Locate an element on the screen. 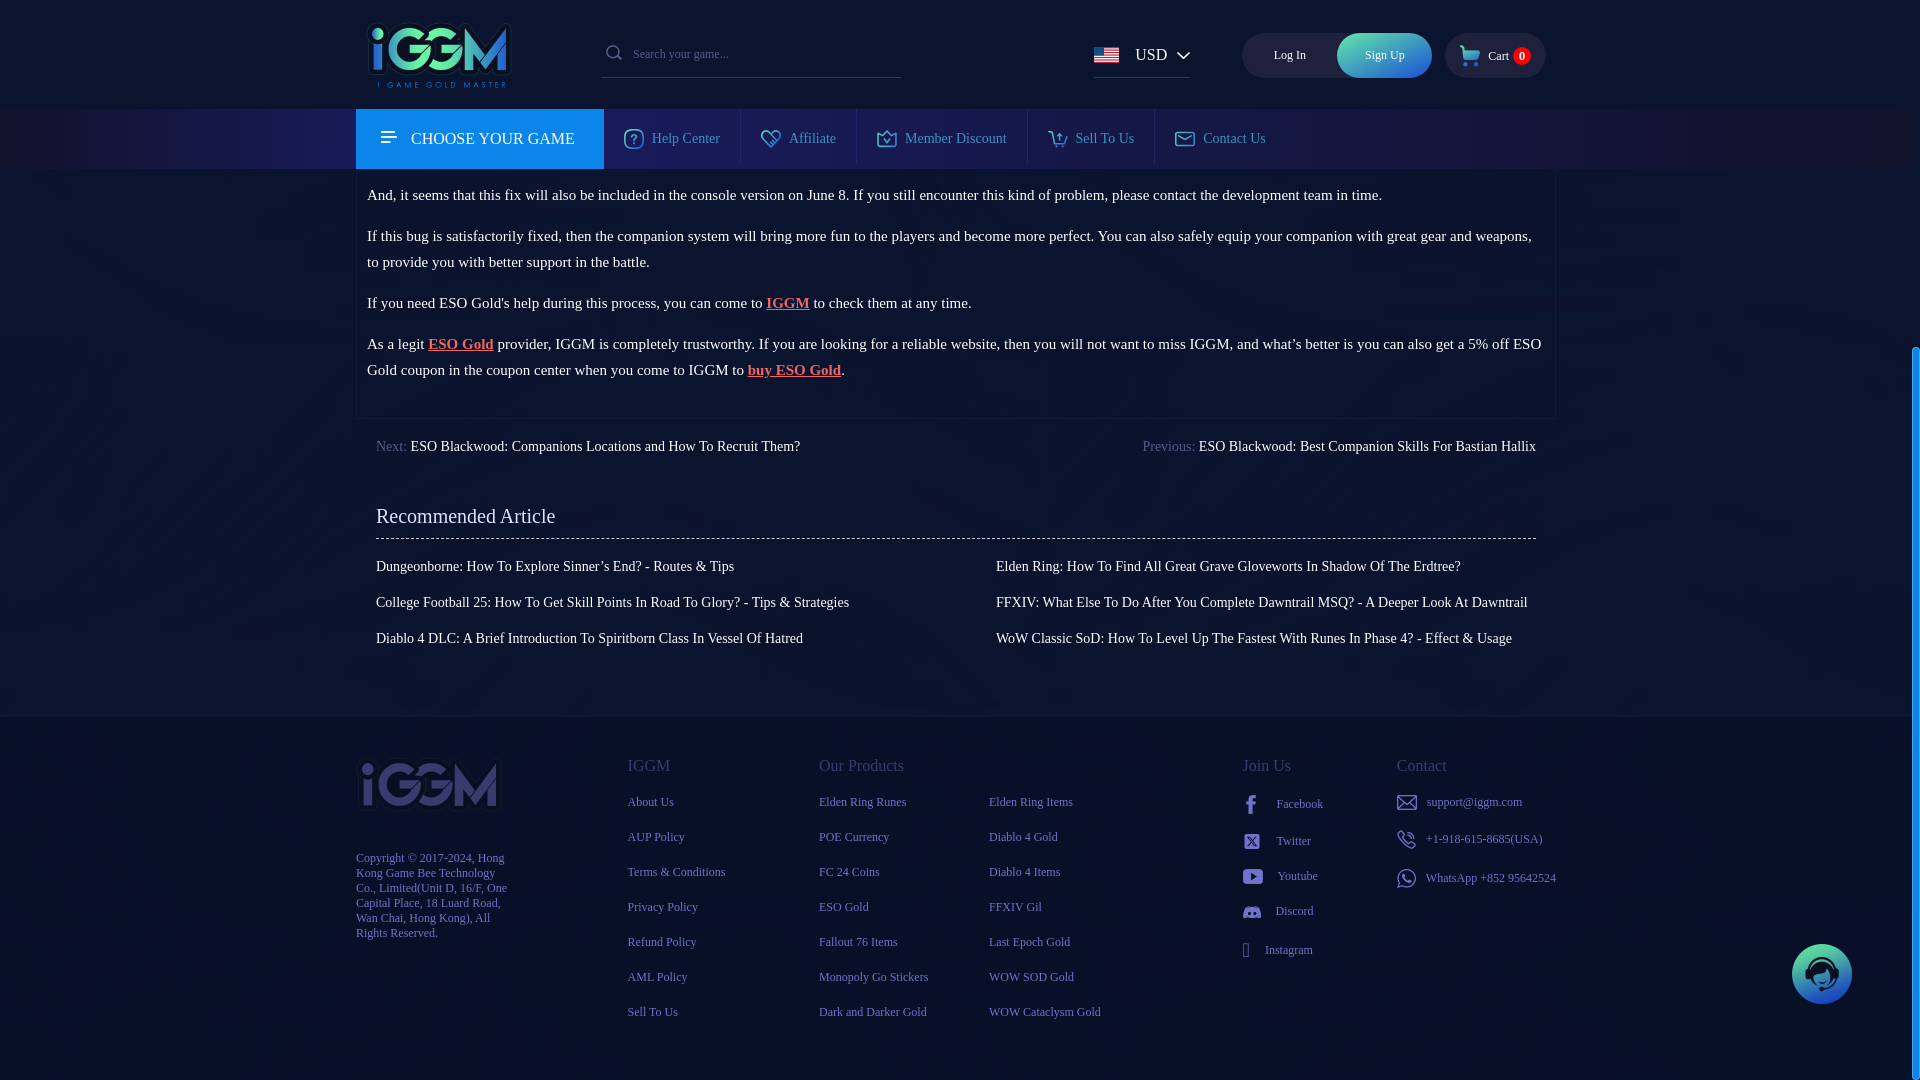 This screenshot has height=1080, width=1920. discord is located at coordinates (1283, 911).